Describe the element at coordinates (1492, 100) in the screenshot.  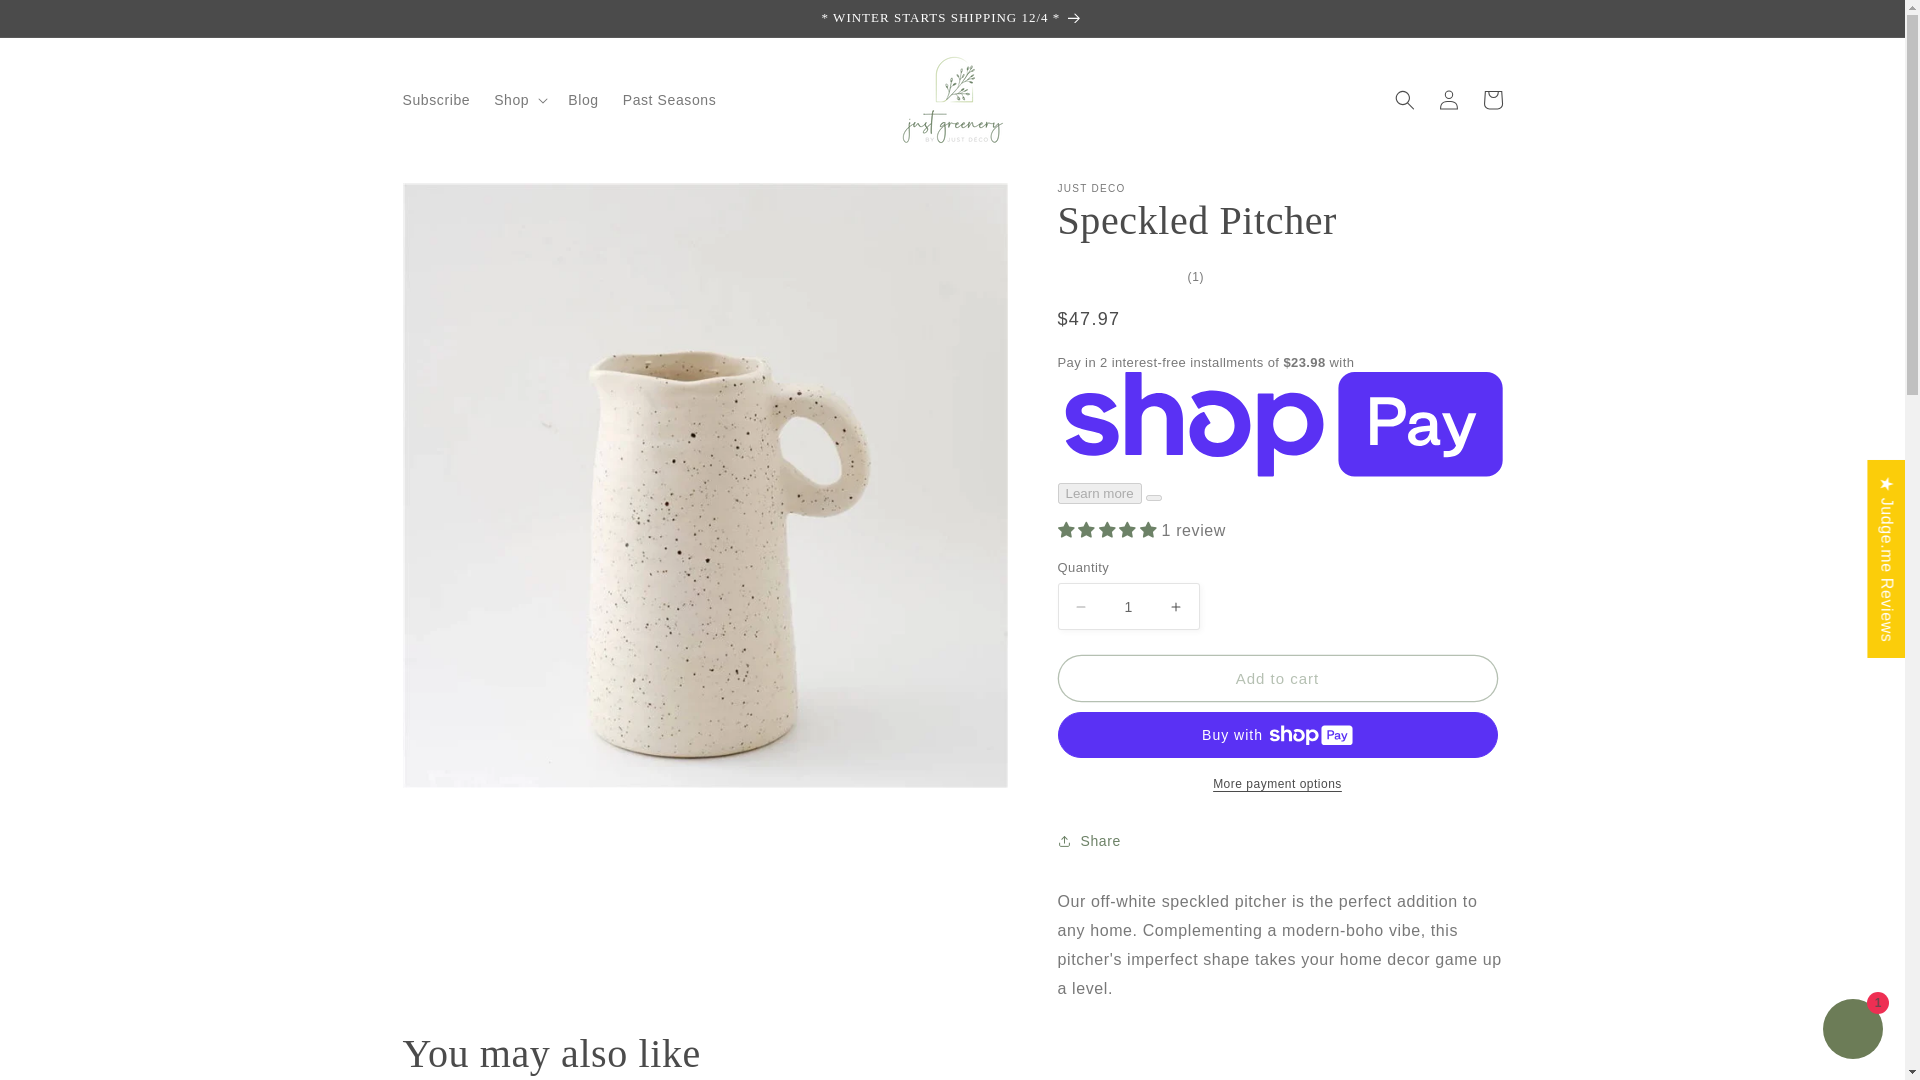
I see `Cart` at that location.